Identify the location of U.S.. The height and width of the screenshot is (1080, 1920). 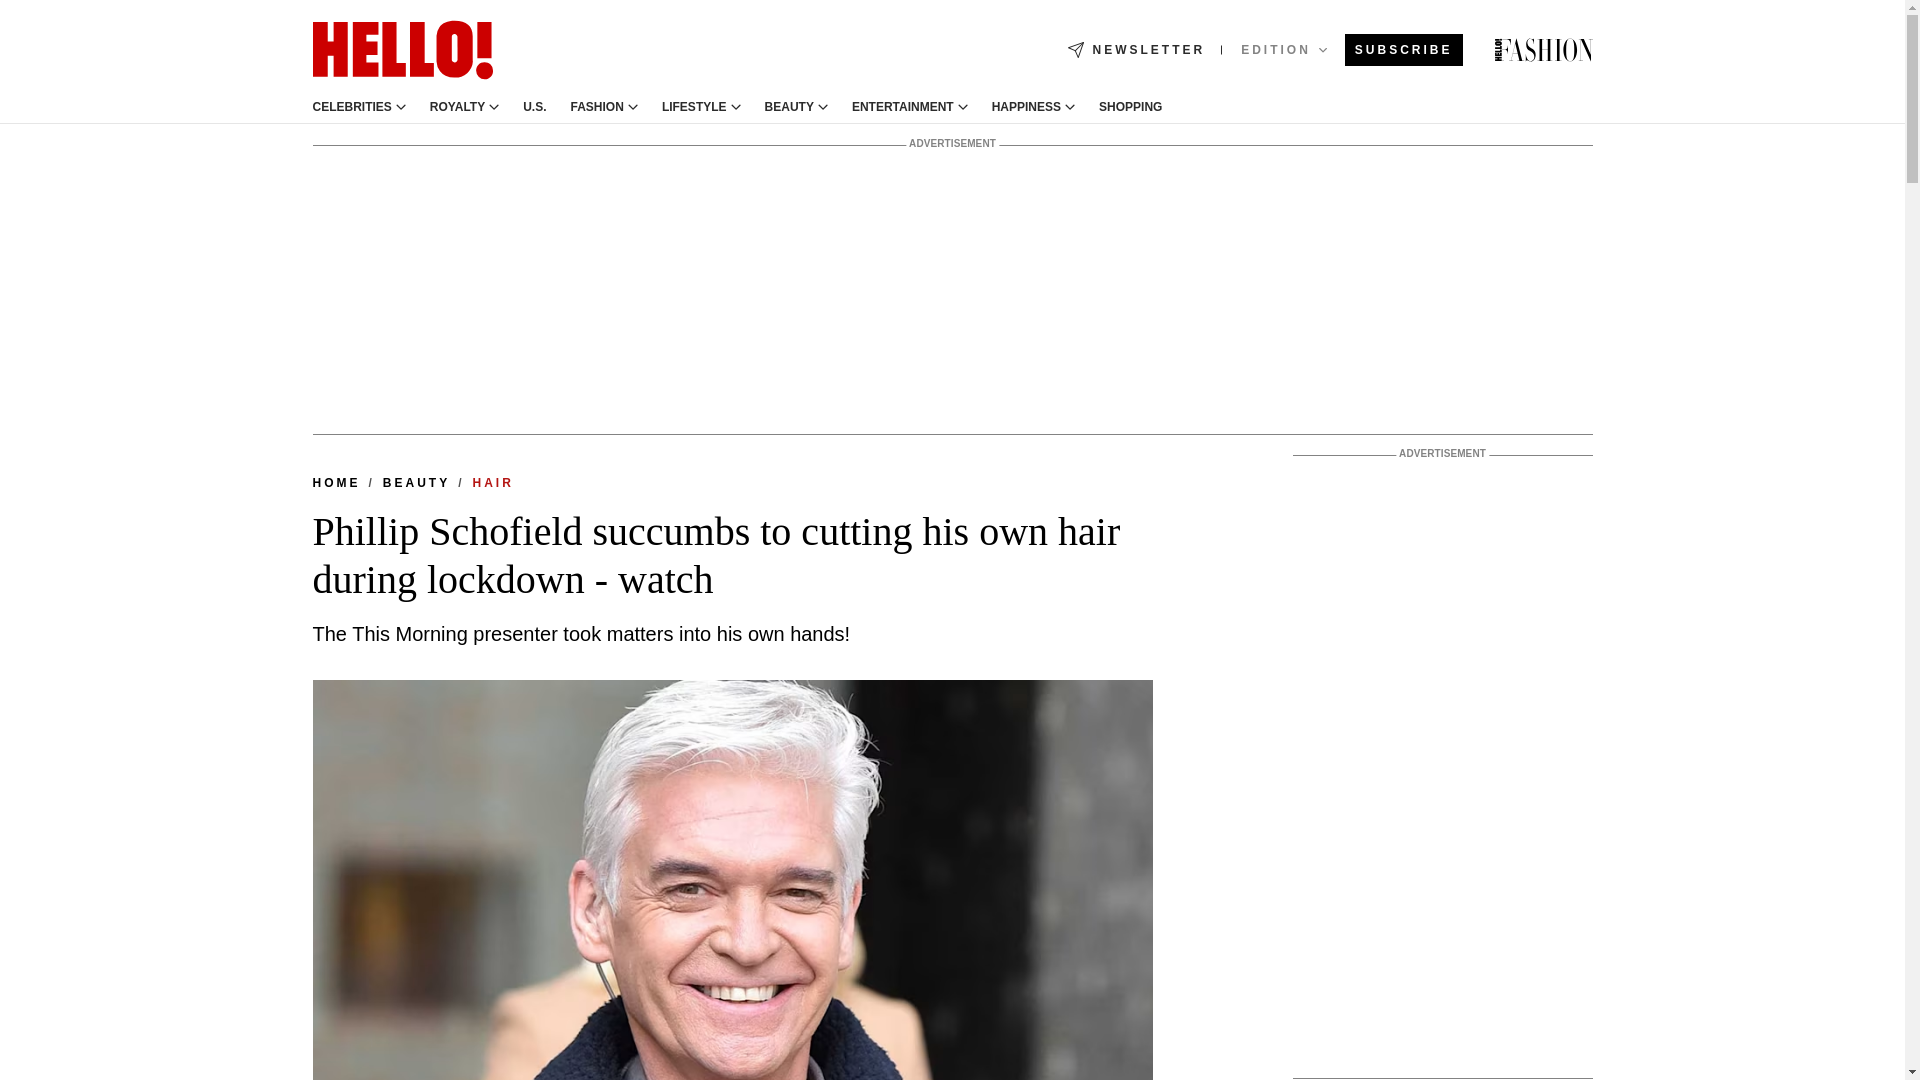
(534, 107).